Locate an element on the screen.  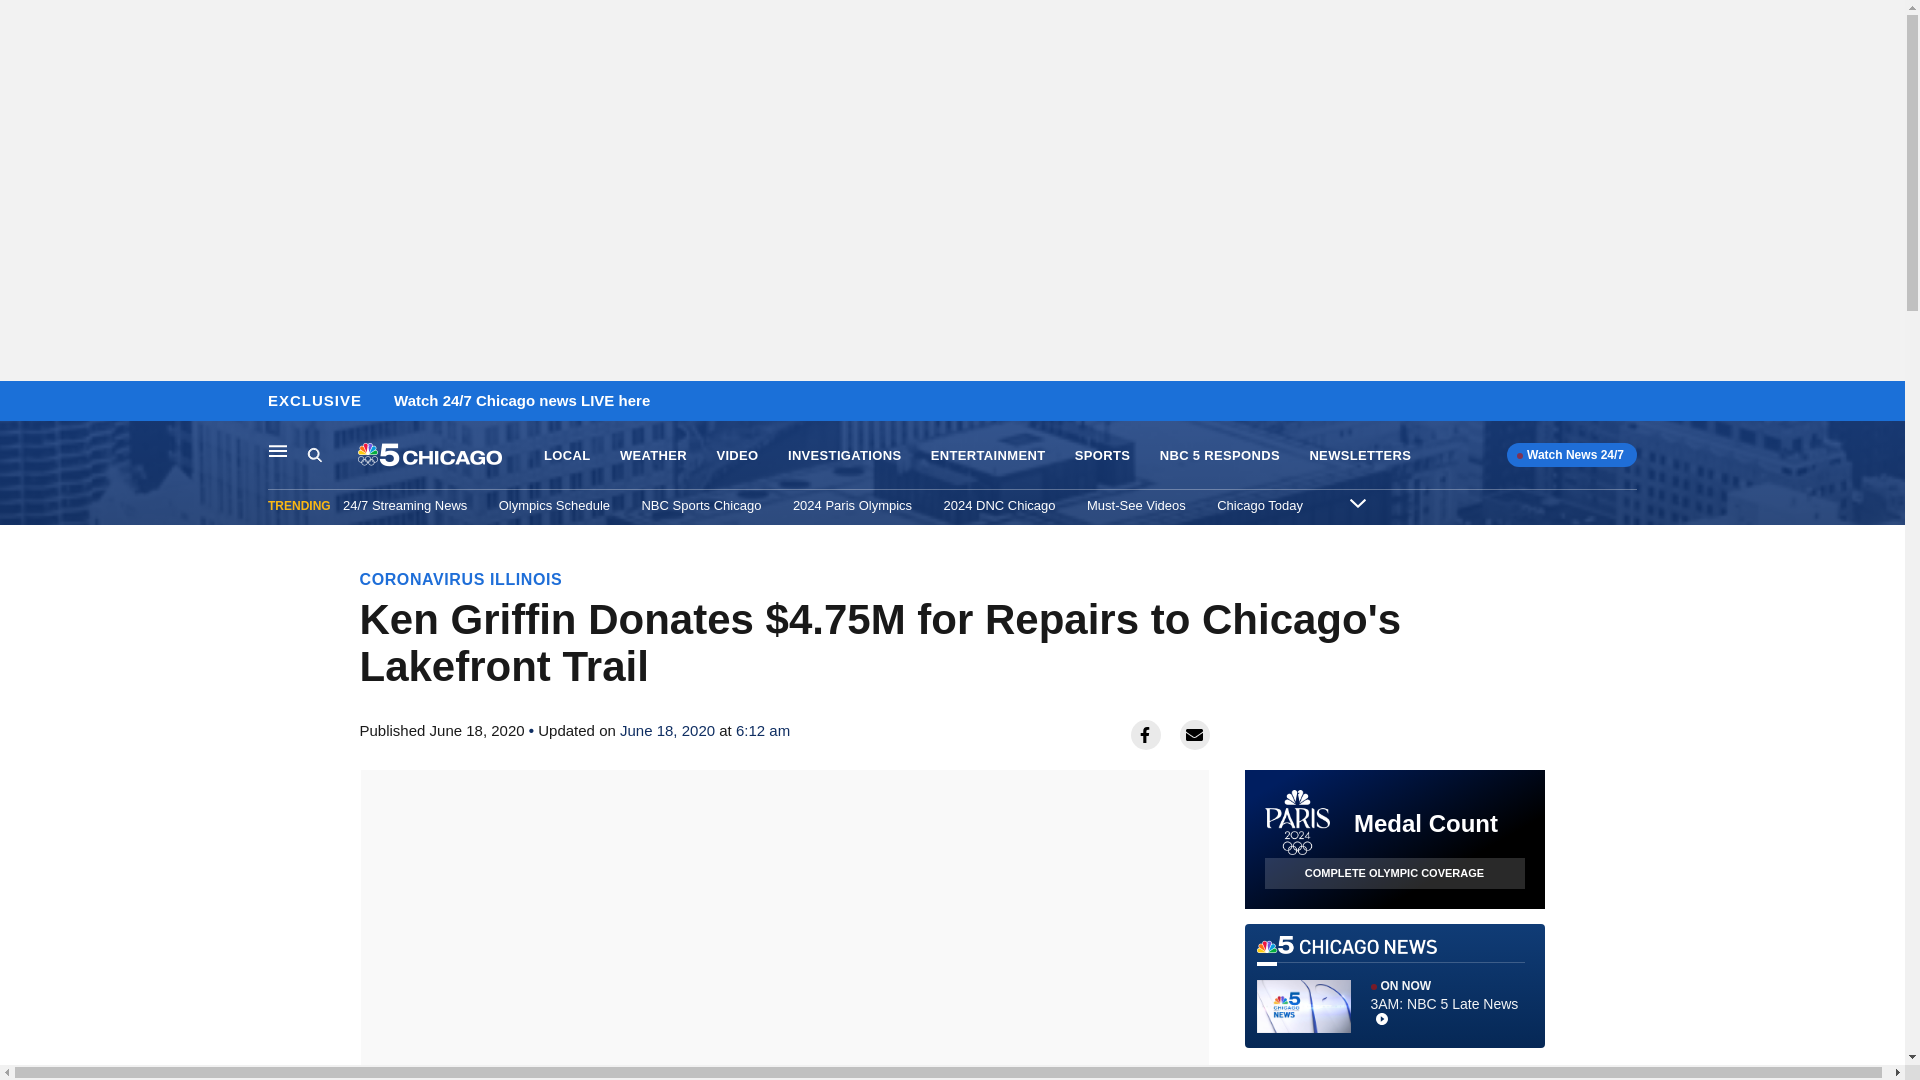
NBC 5 RESPONDS is located at coordinates (1220, 456).